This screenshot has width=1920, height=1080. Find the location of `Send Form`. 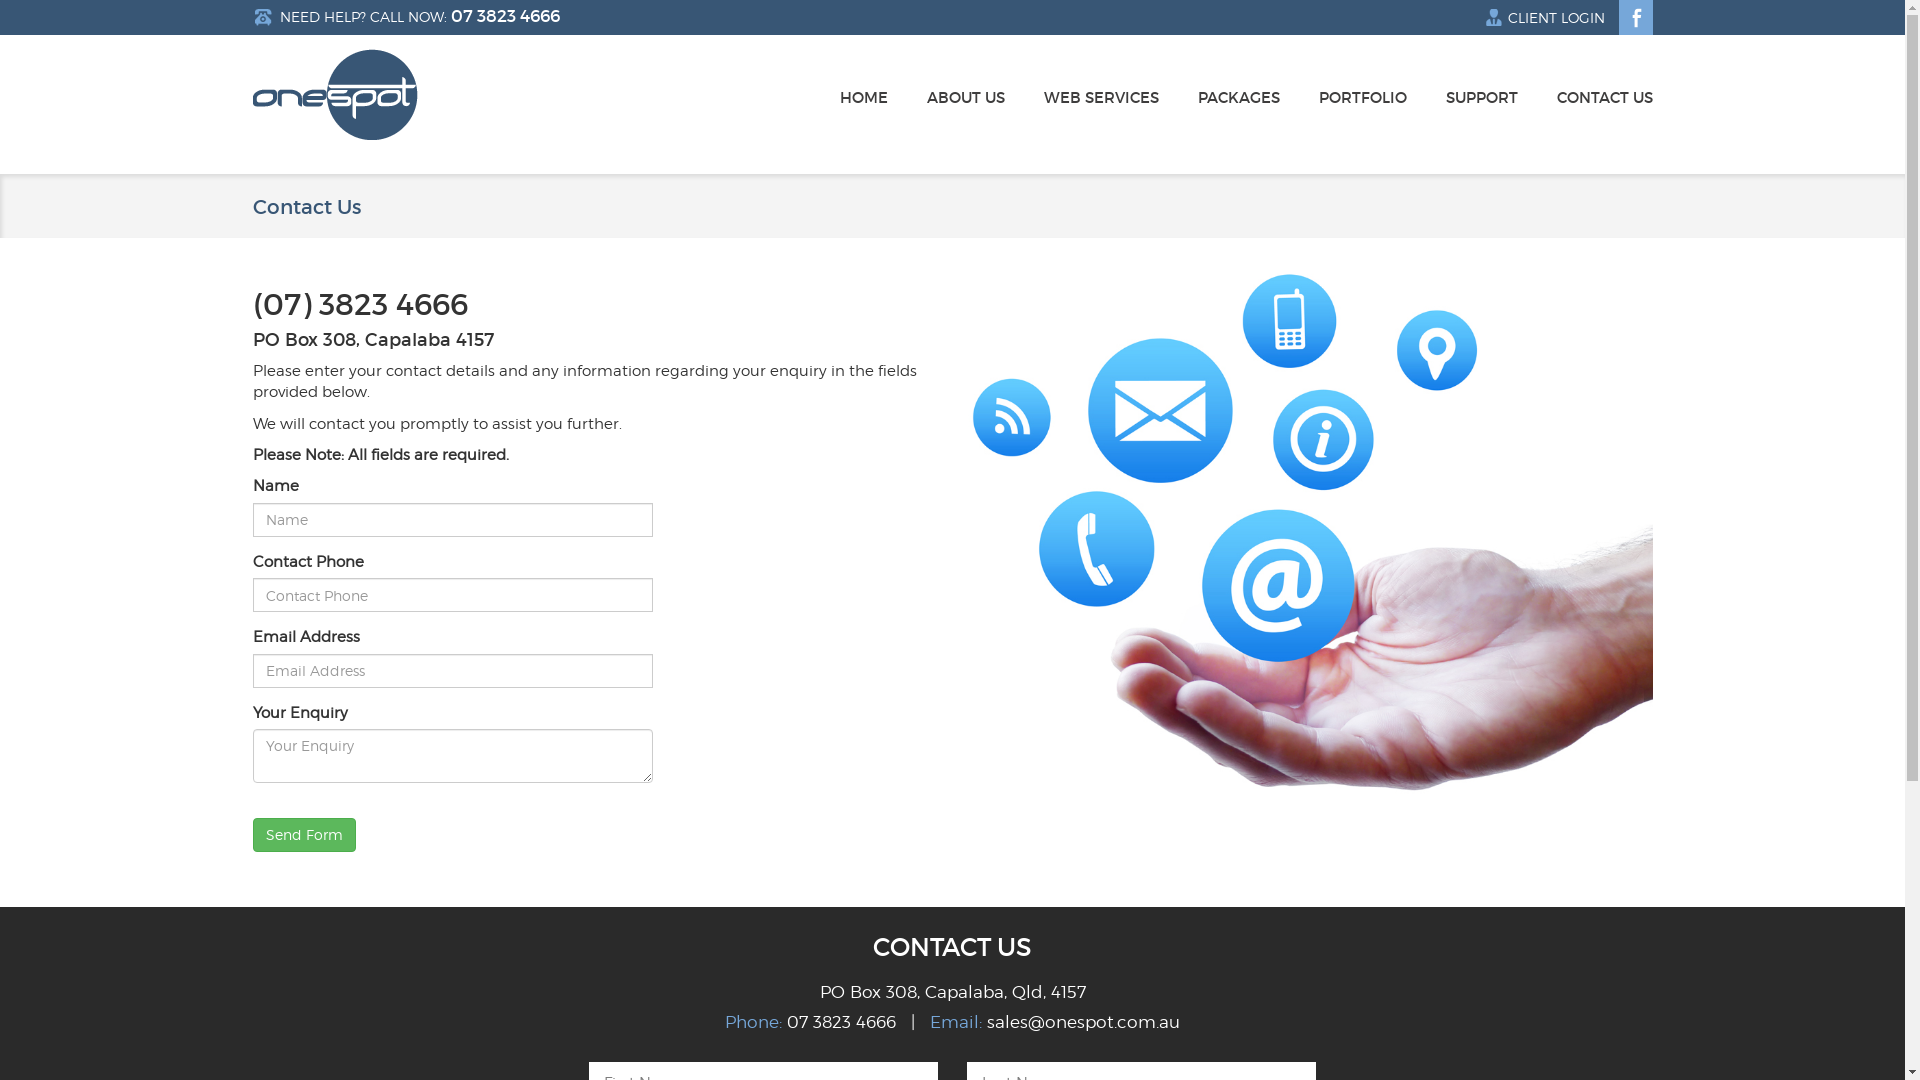

Send Form is located at coordinates (304, 835).